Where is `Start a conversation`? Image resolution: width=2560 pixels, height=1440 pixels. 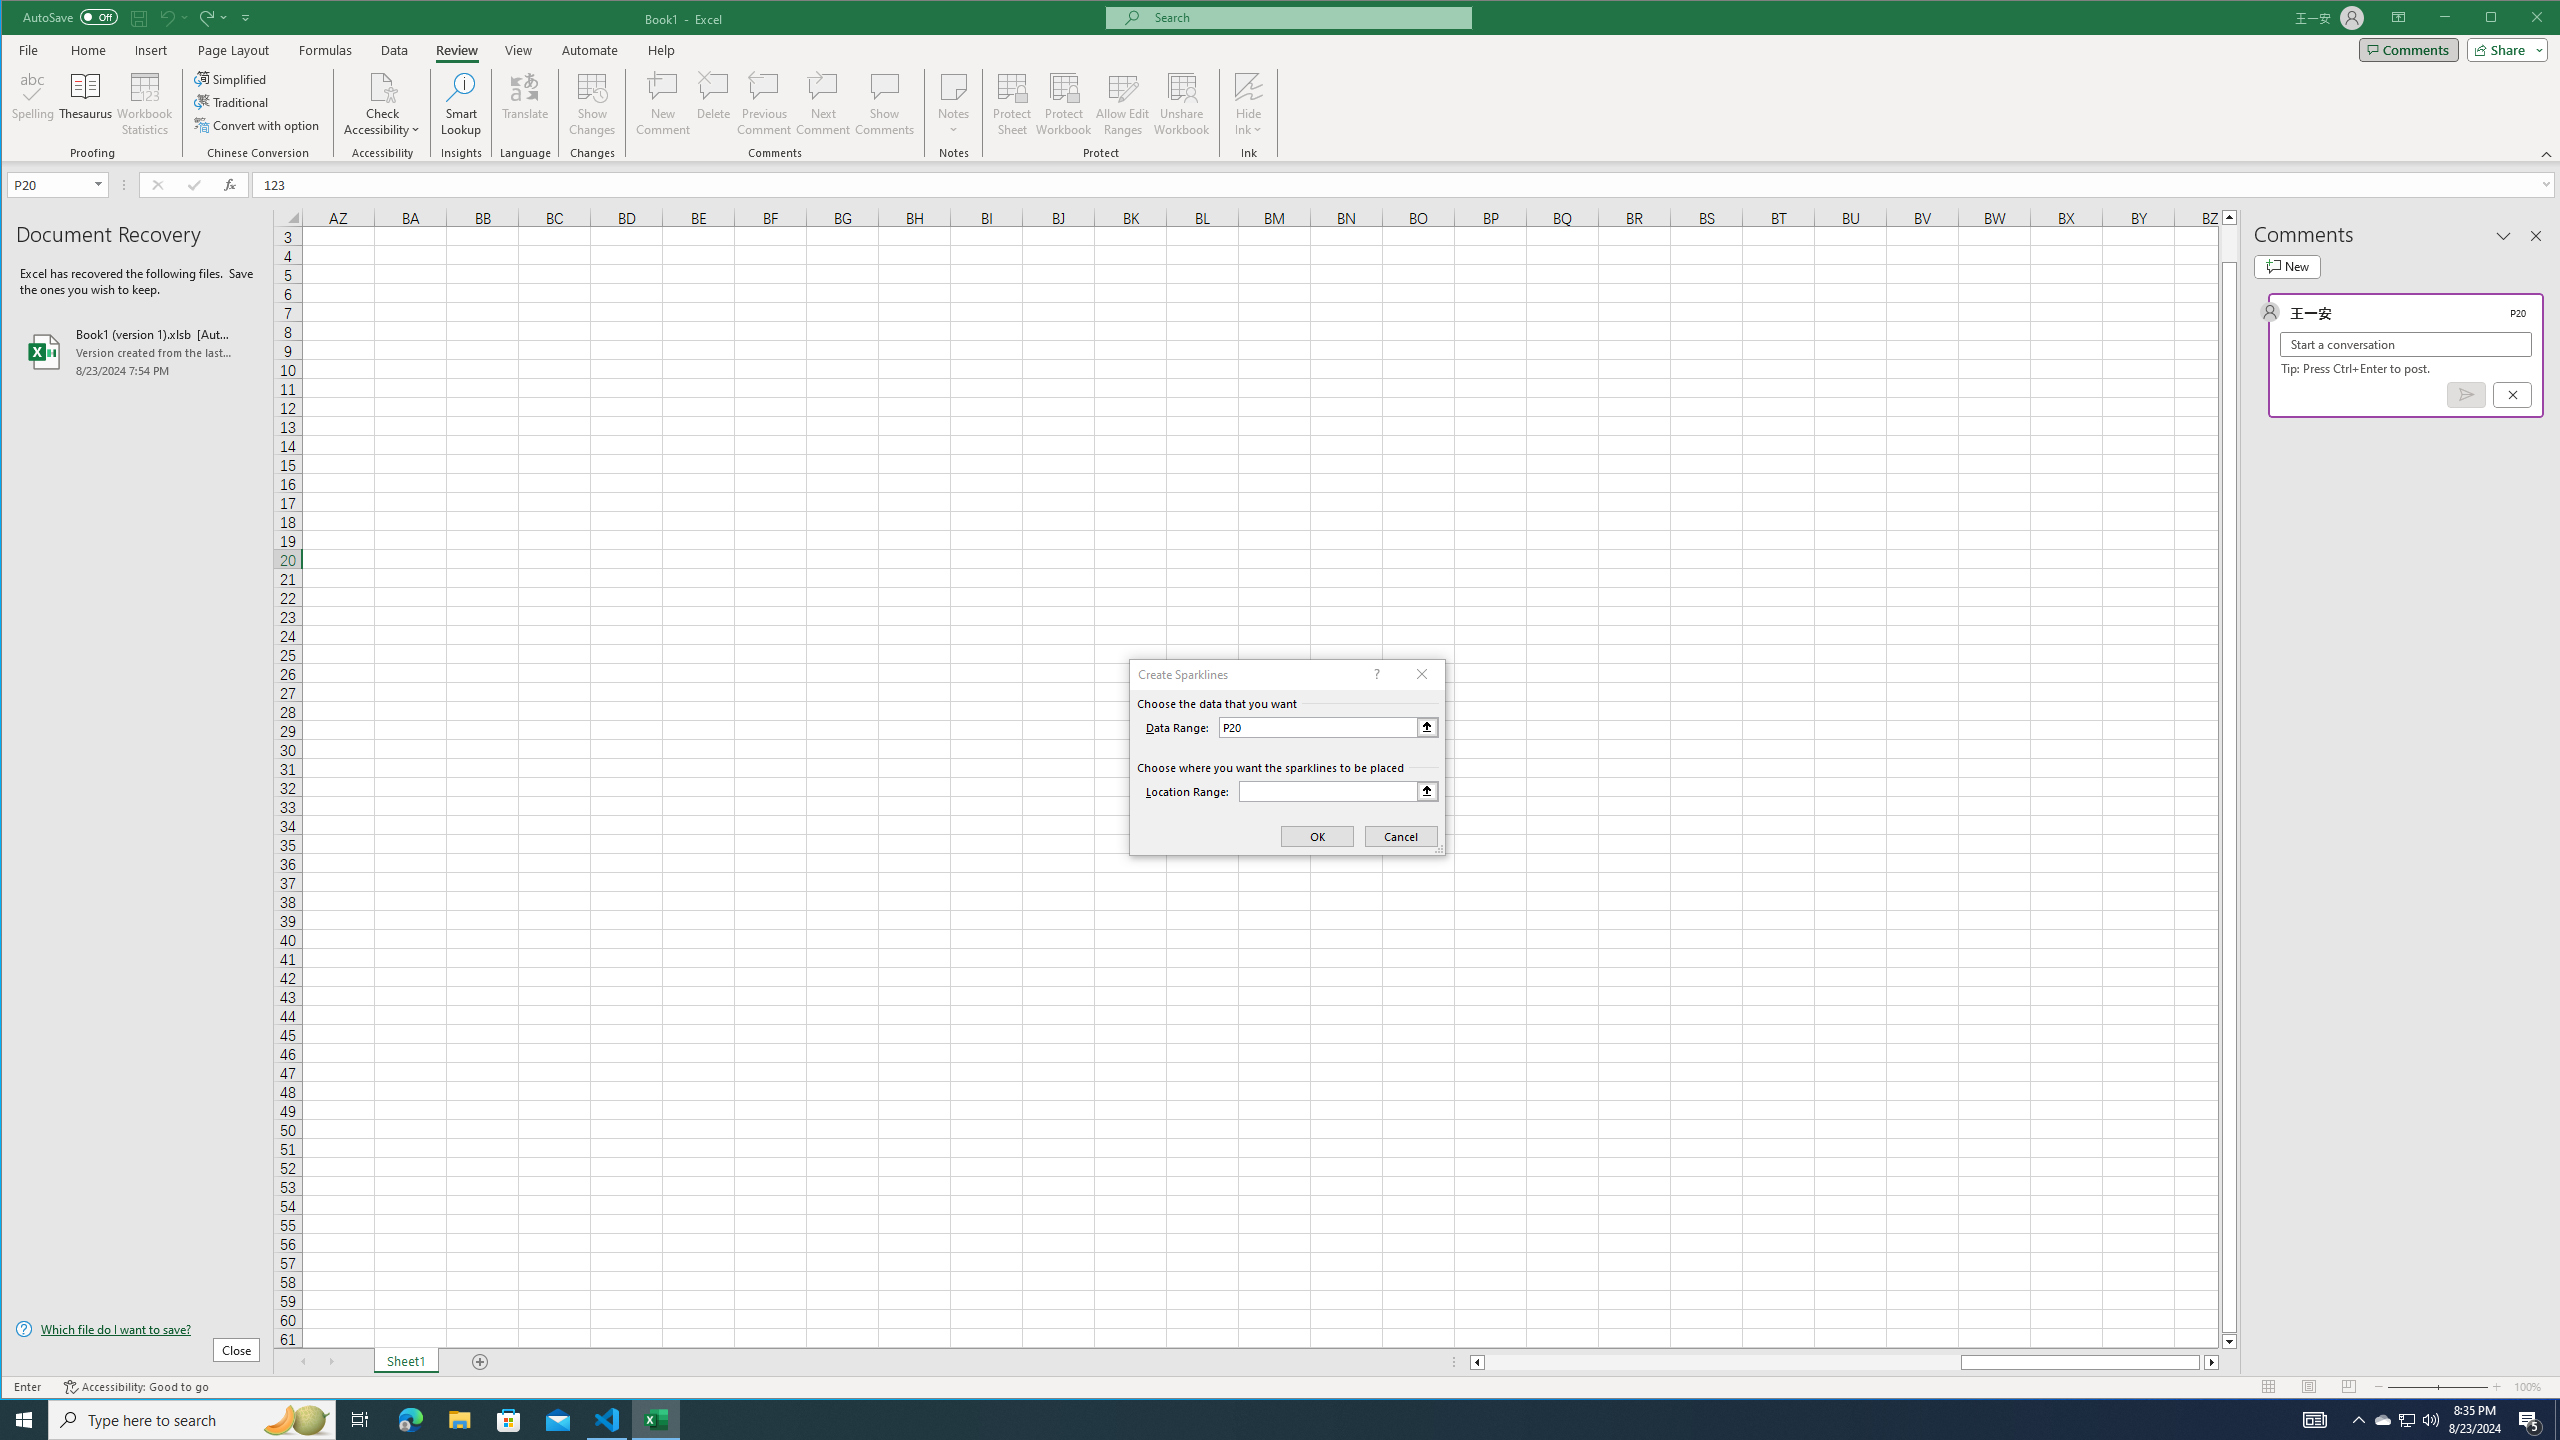 Start a conversation is located at coordinates (2406, 344).